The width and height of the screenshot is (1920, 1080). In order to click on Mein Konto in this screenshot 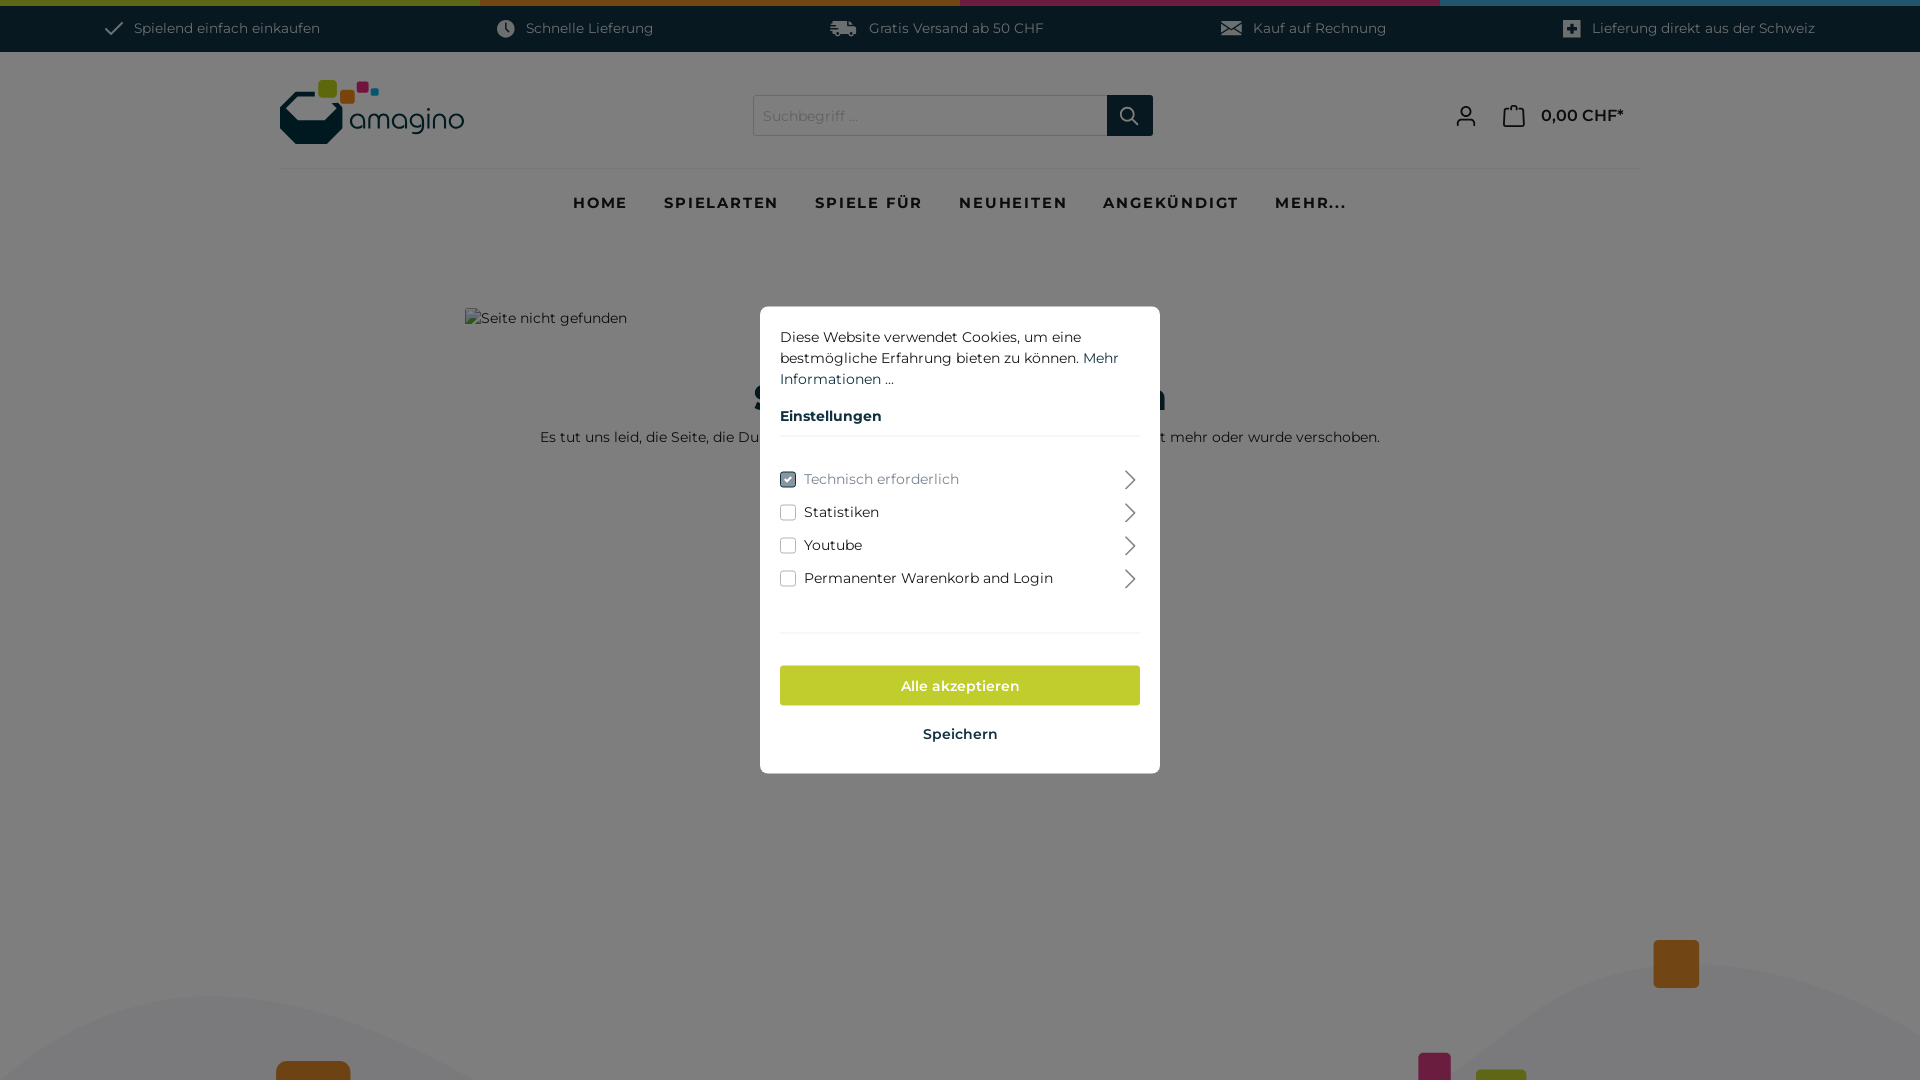, I will do `click(1466, 116)`.